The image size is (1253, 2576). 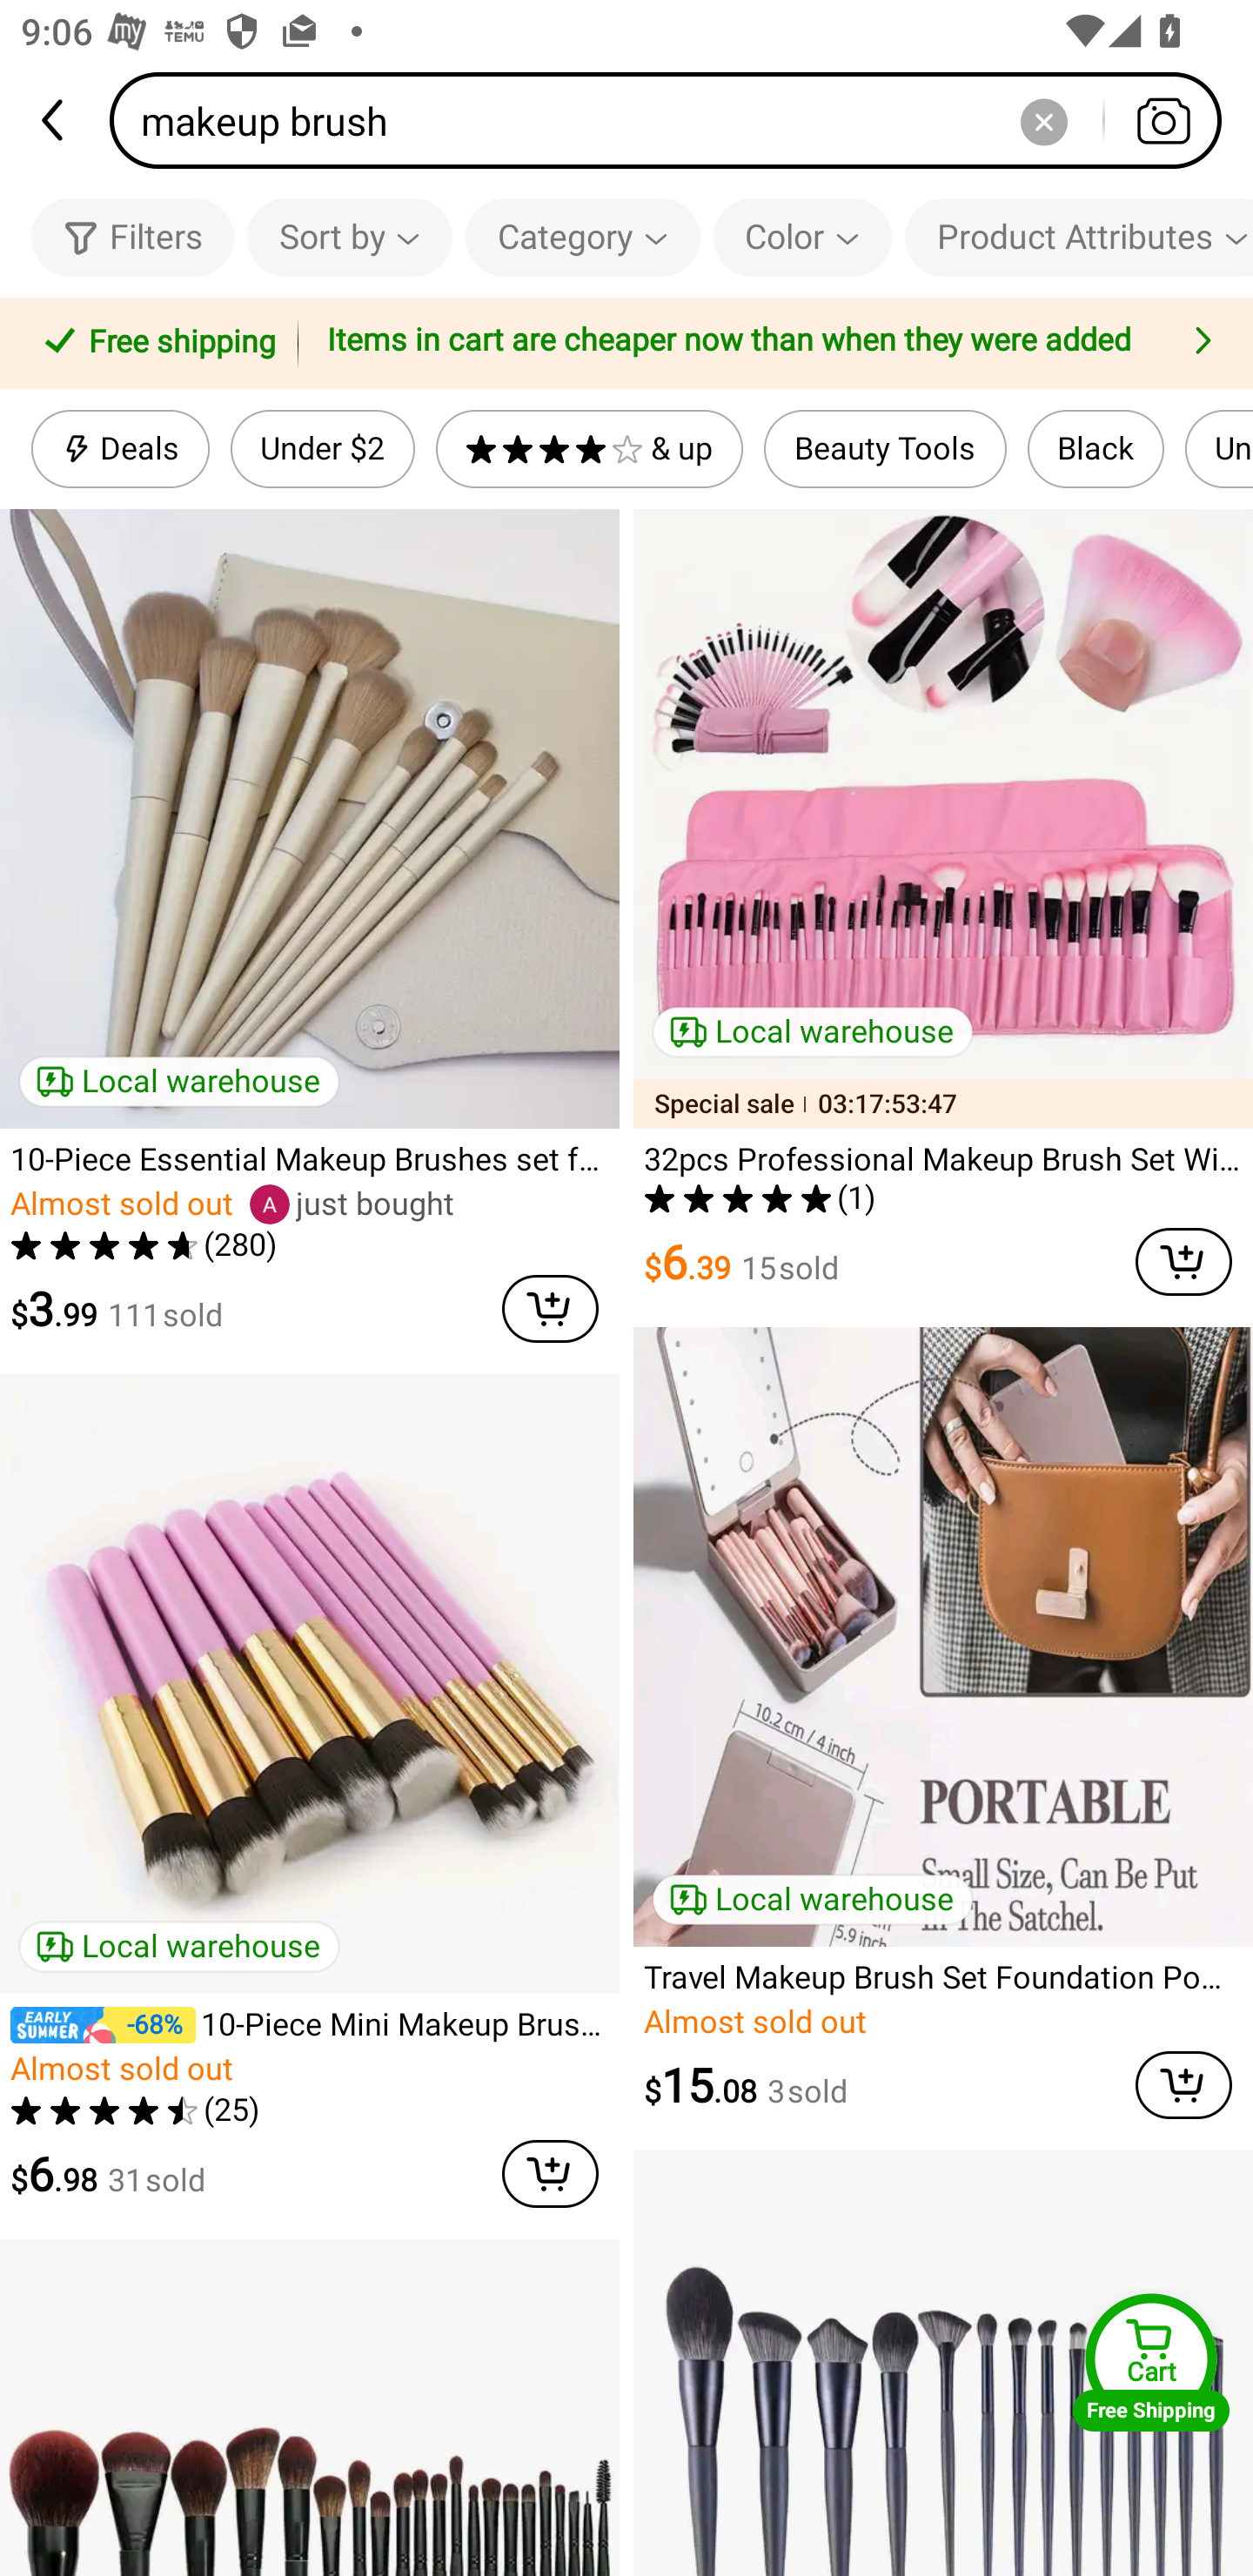 I want to click on Category, so click(x=583, y=237).